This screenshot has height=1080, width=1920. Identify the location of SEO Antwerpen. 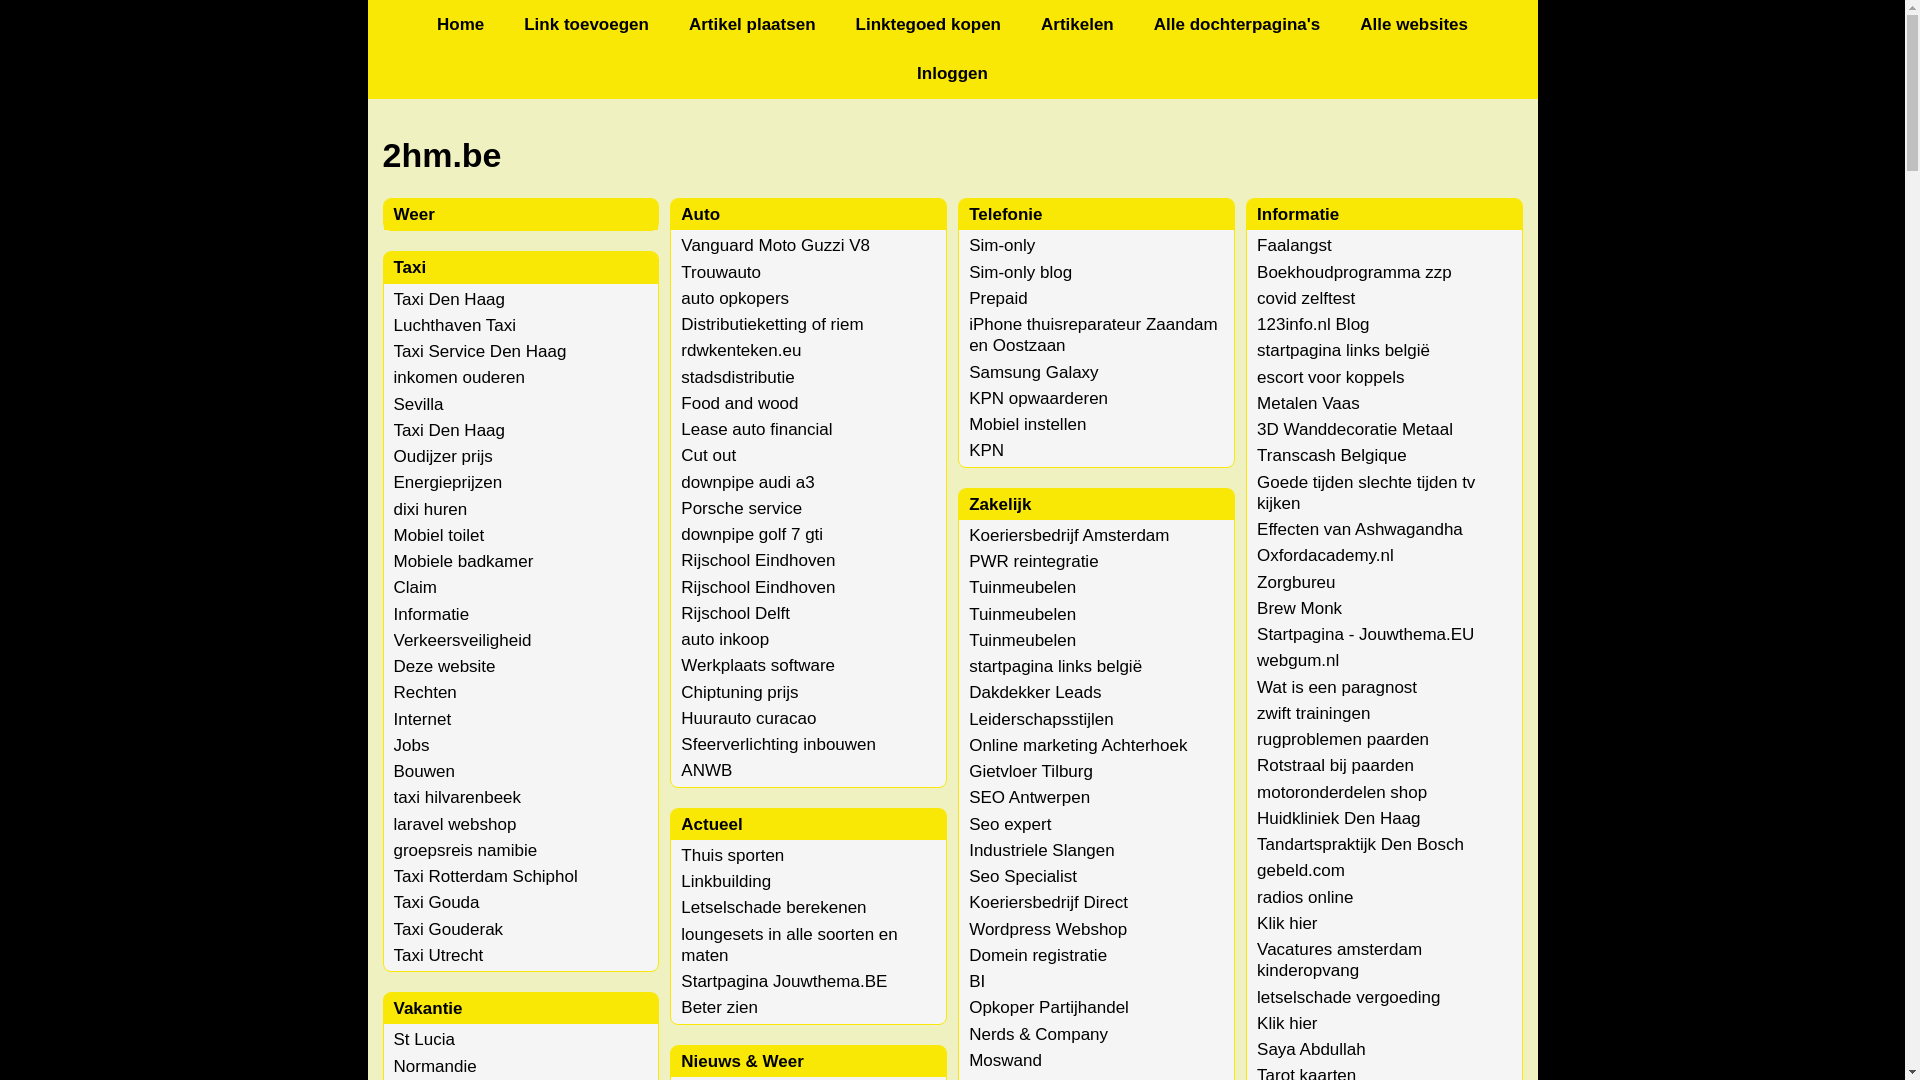
(1029, 798).